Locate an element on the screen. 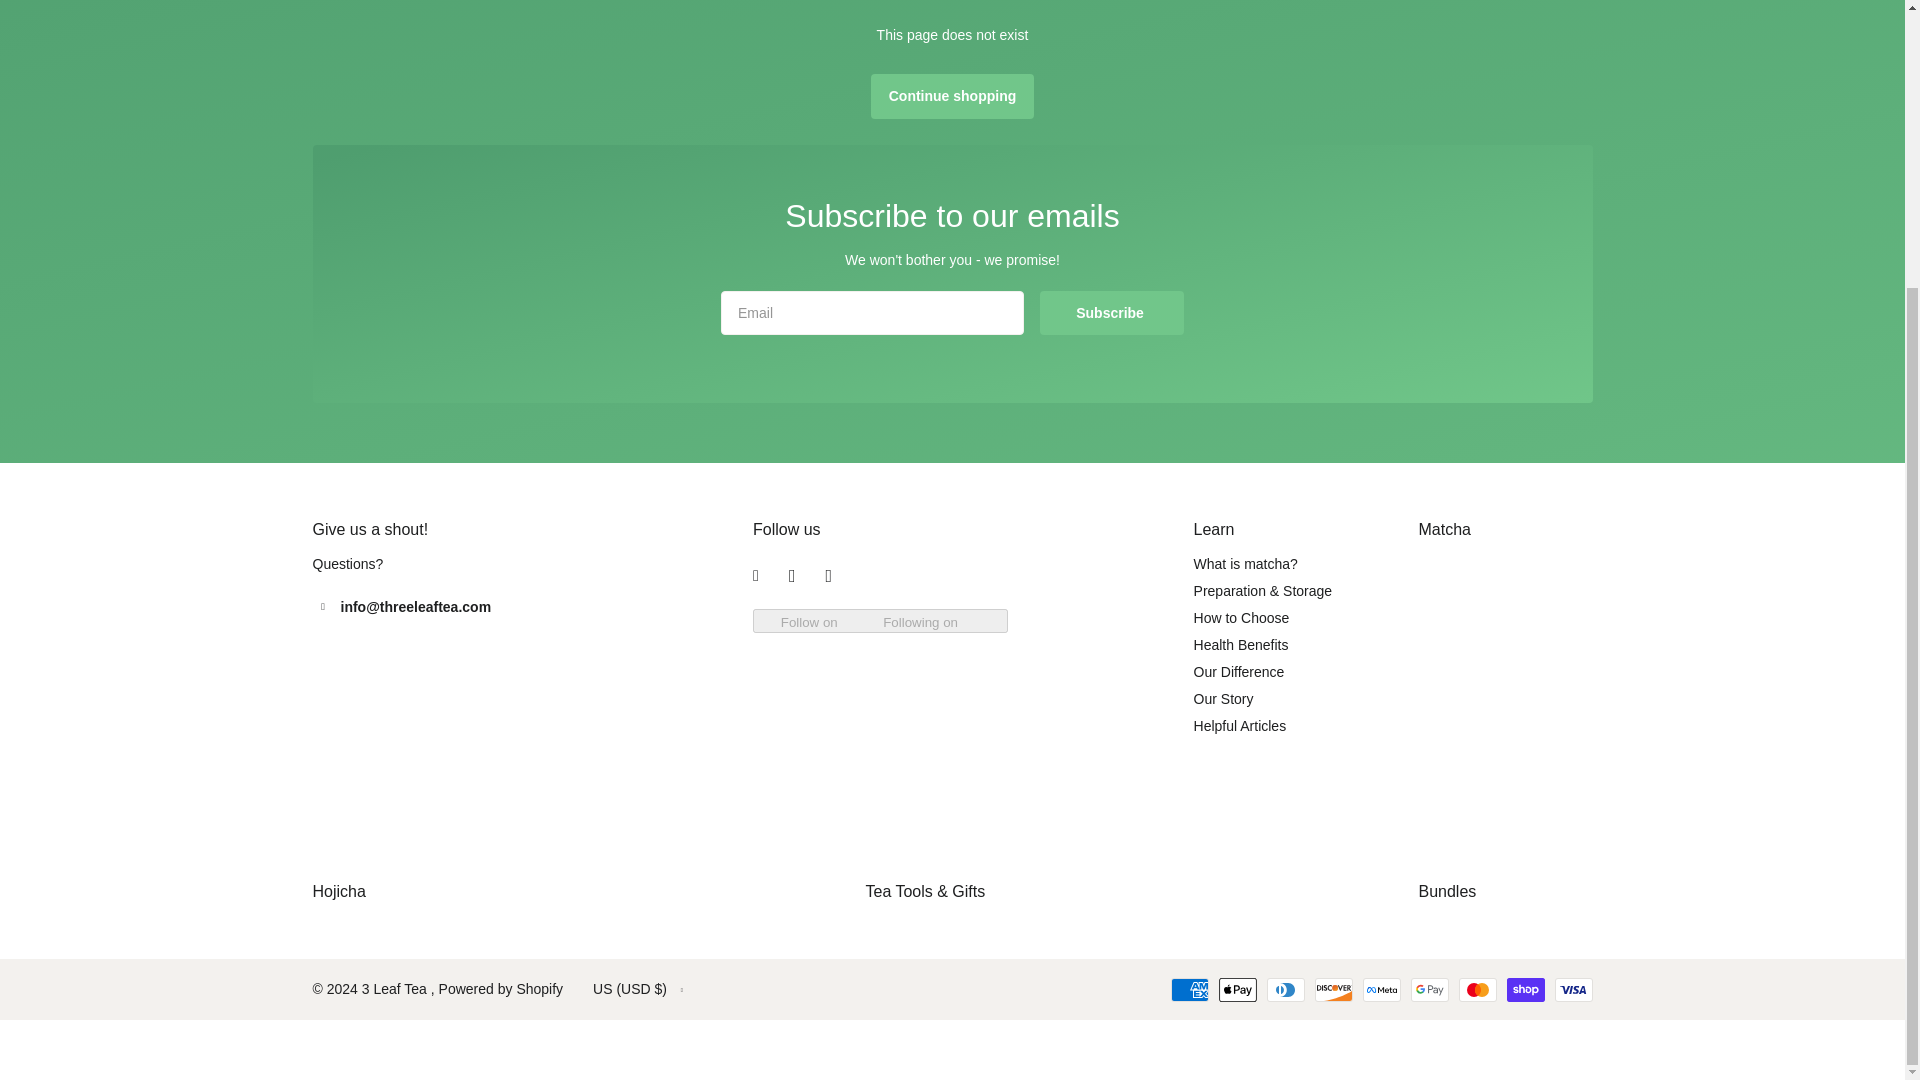  American Express is located at coordinates (1188, 990).